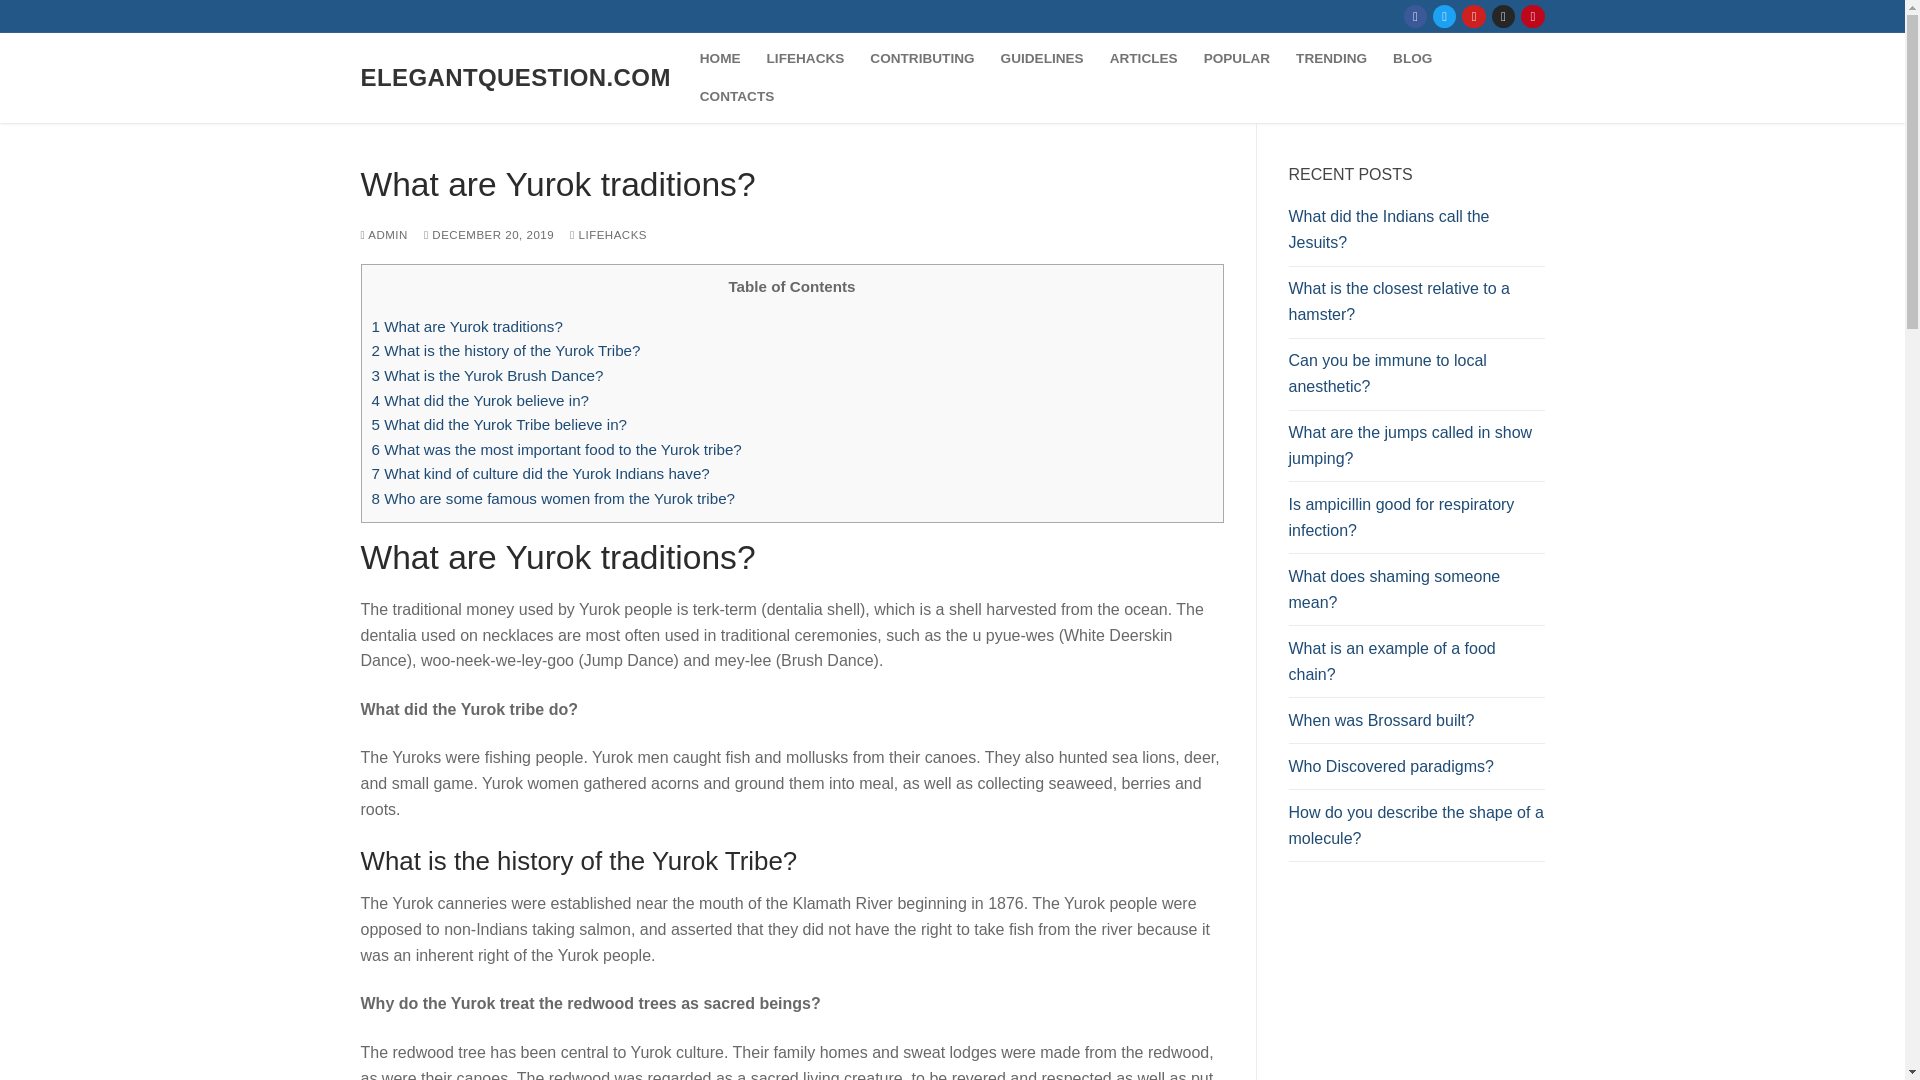 This screenshot has width=1920, height=1080. Describe the element at coordinates (1412, 58) in the screenshot. I see `BLOG` at that location.